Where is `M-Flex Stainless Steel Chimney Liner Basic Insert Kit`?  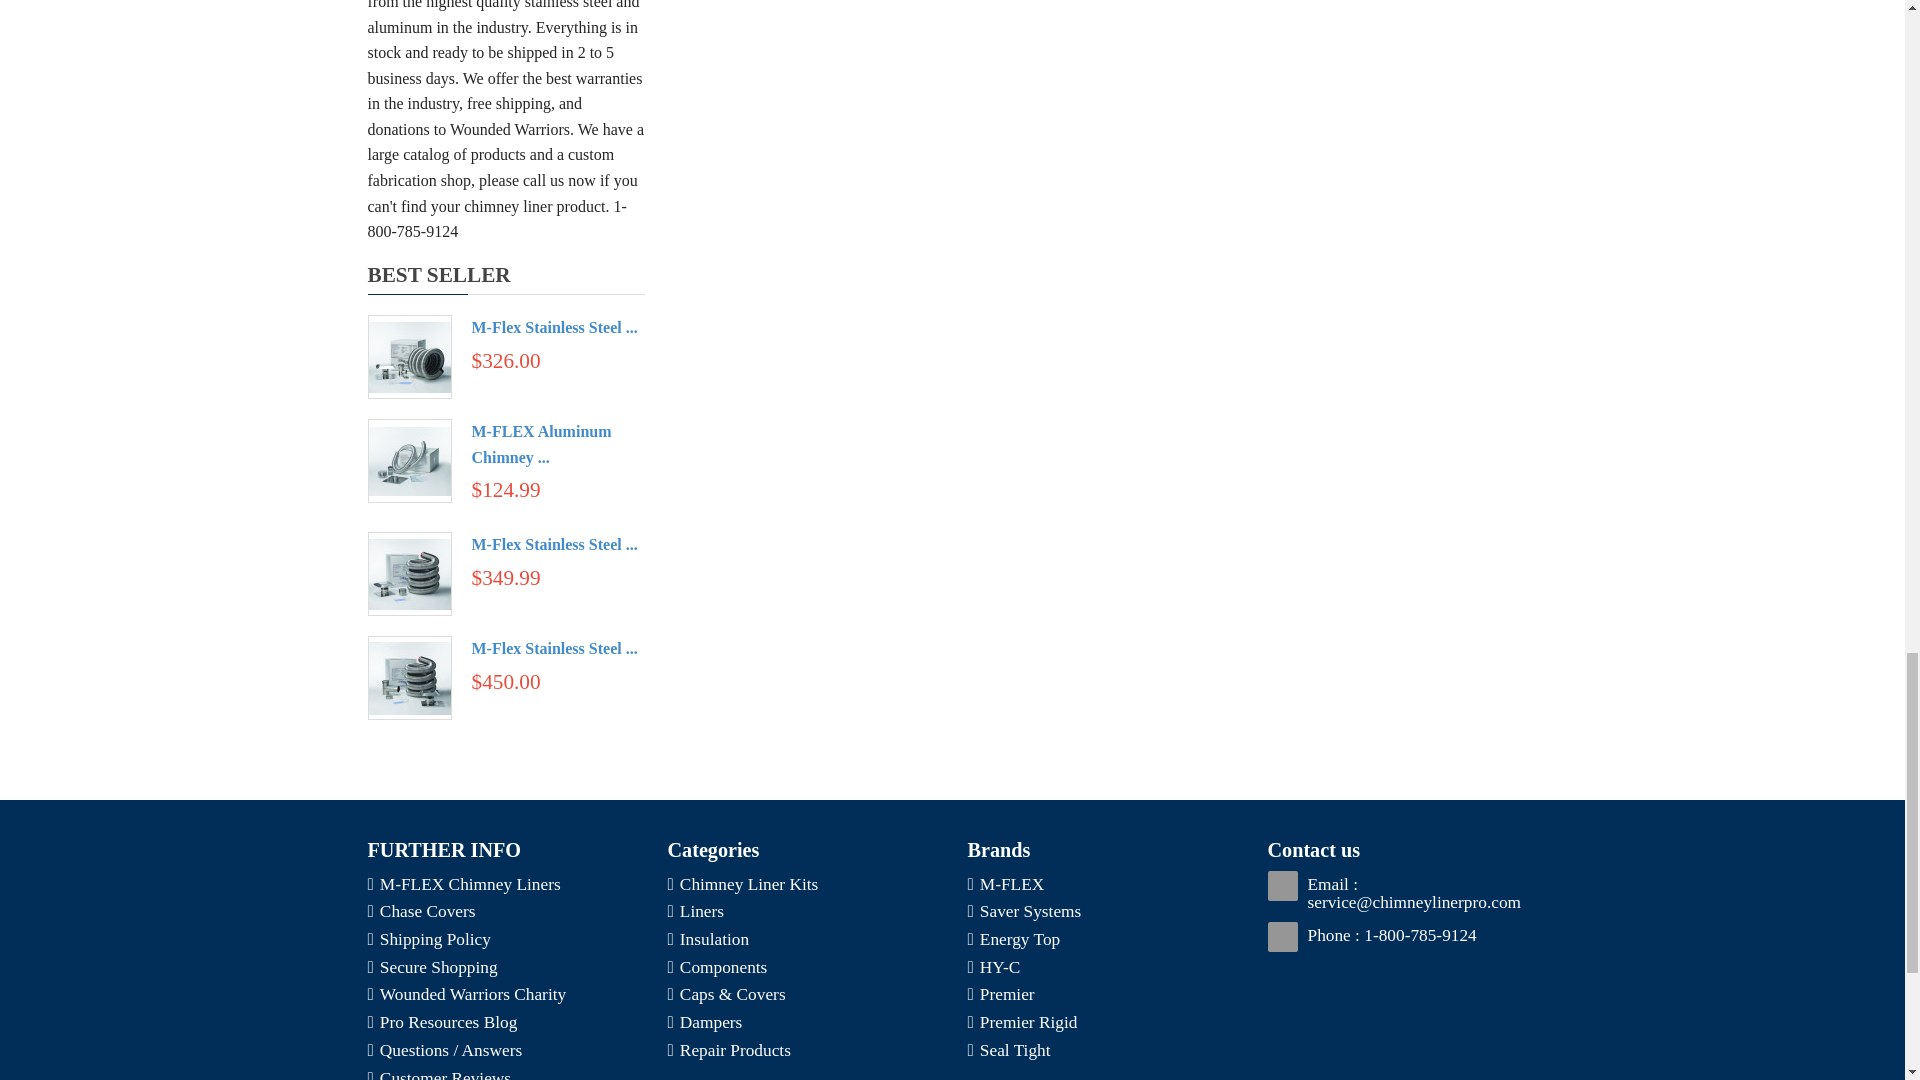 M-Flex Stainless Steel Chimney Liner Basic Insert Kit is located at coordinates (408, 572).